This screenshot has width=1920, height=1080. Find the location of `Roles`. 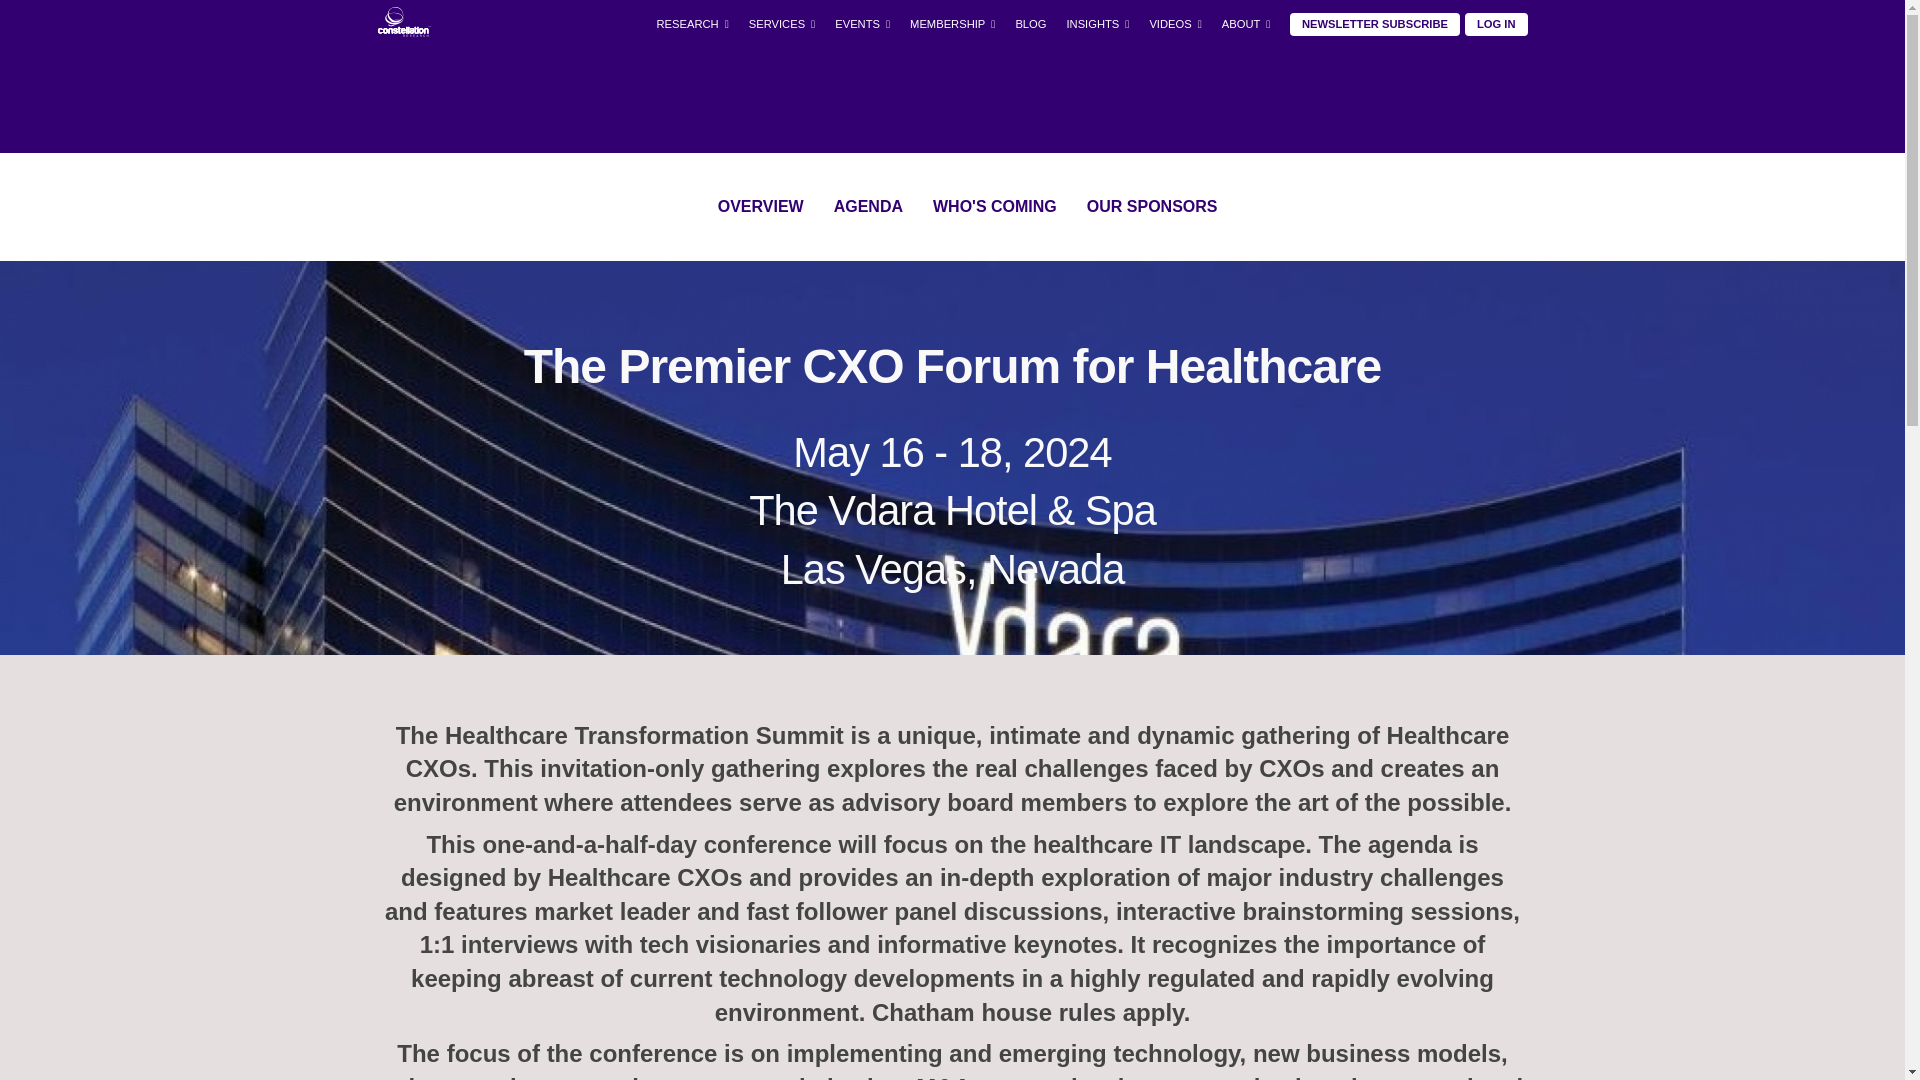

Roles is located at coordinates (691, 152).